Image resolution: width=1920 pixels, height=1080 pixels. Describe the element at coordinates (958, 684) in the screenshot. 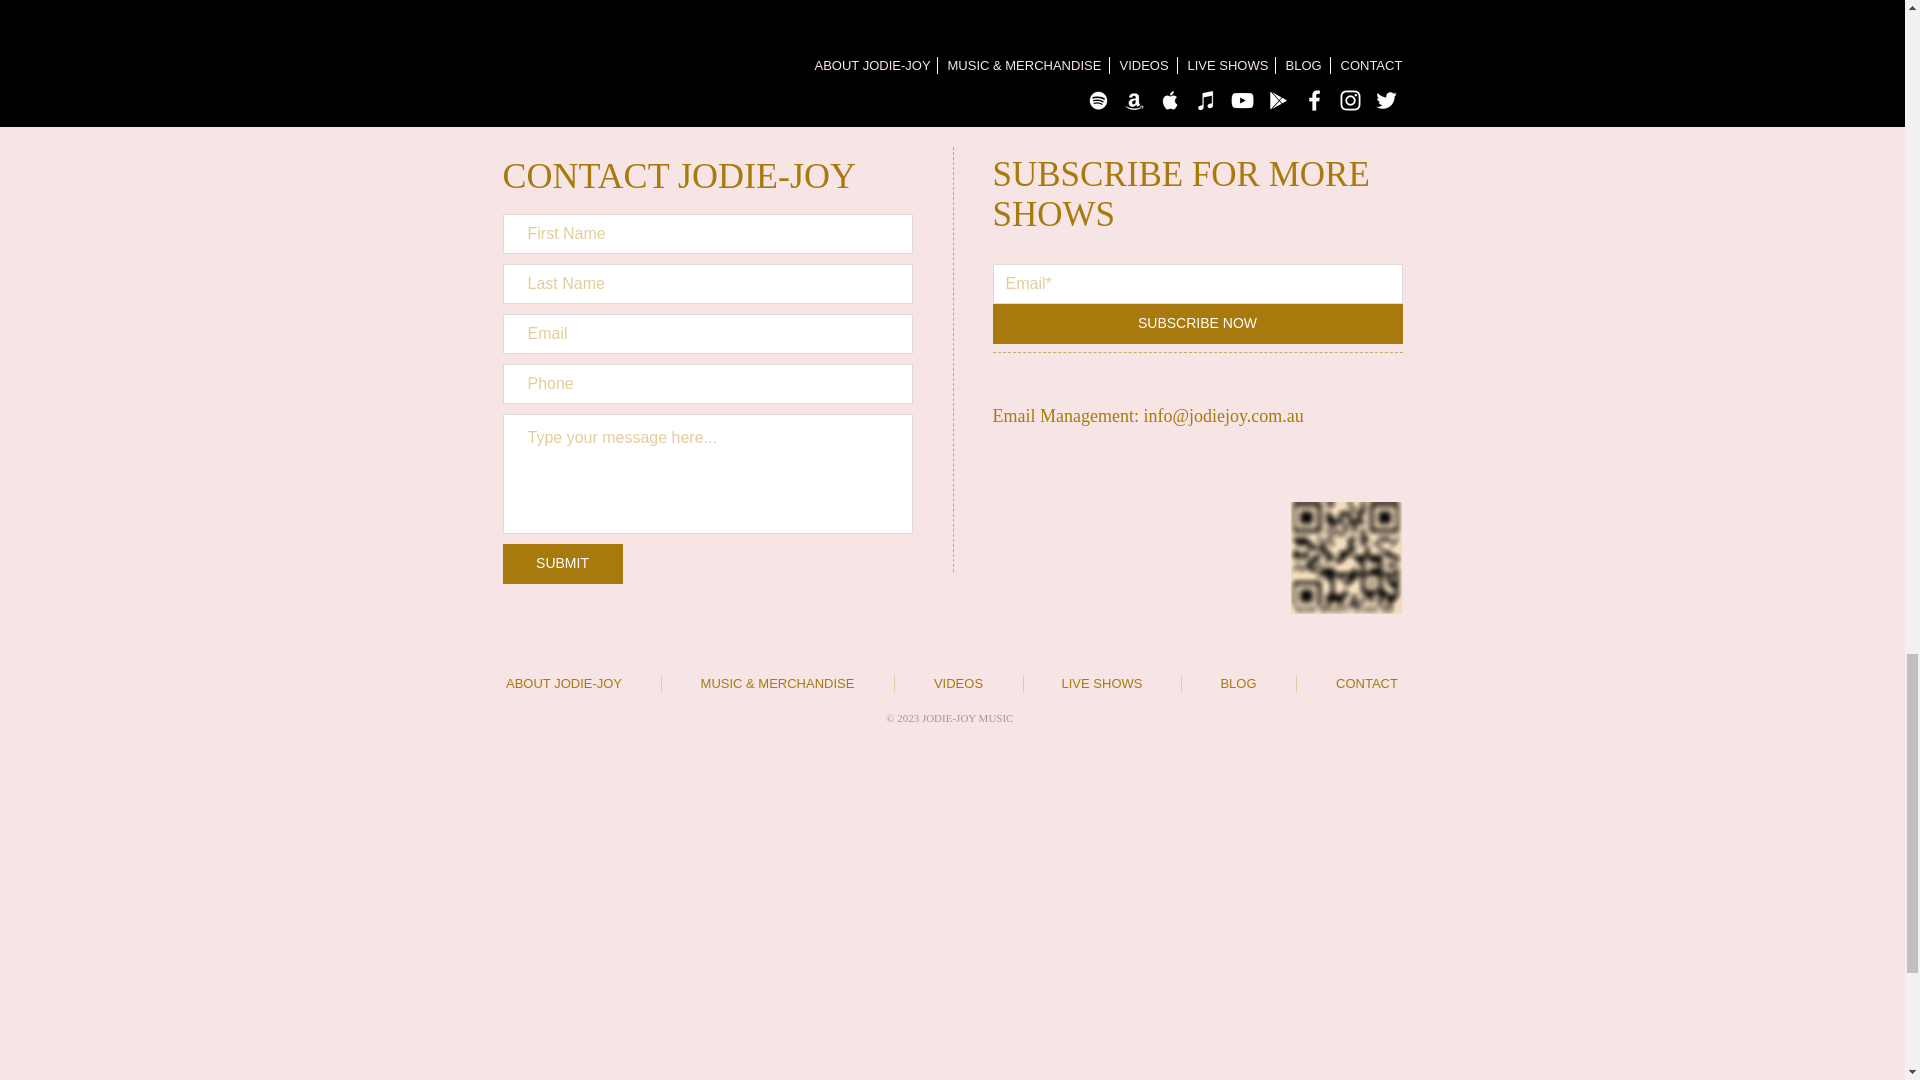

I see `VIDEOS` at that location.